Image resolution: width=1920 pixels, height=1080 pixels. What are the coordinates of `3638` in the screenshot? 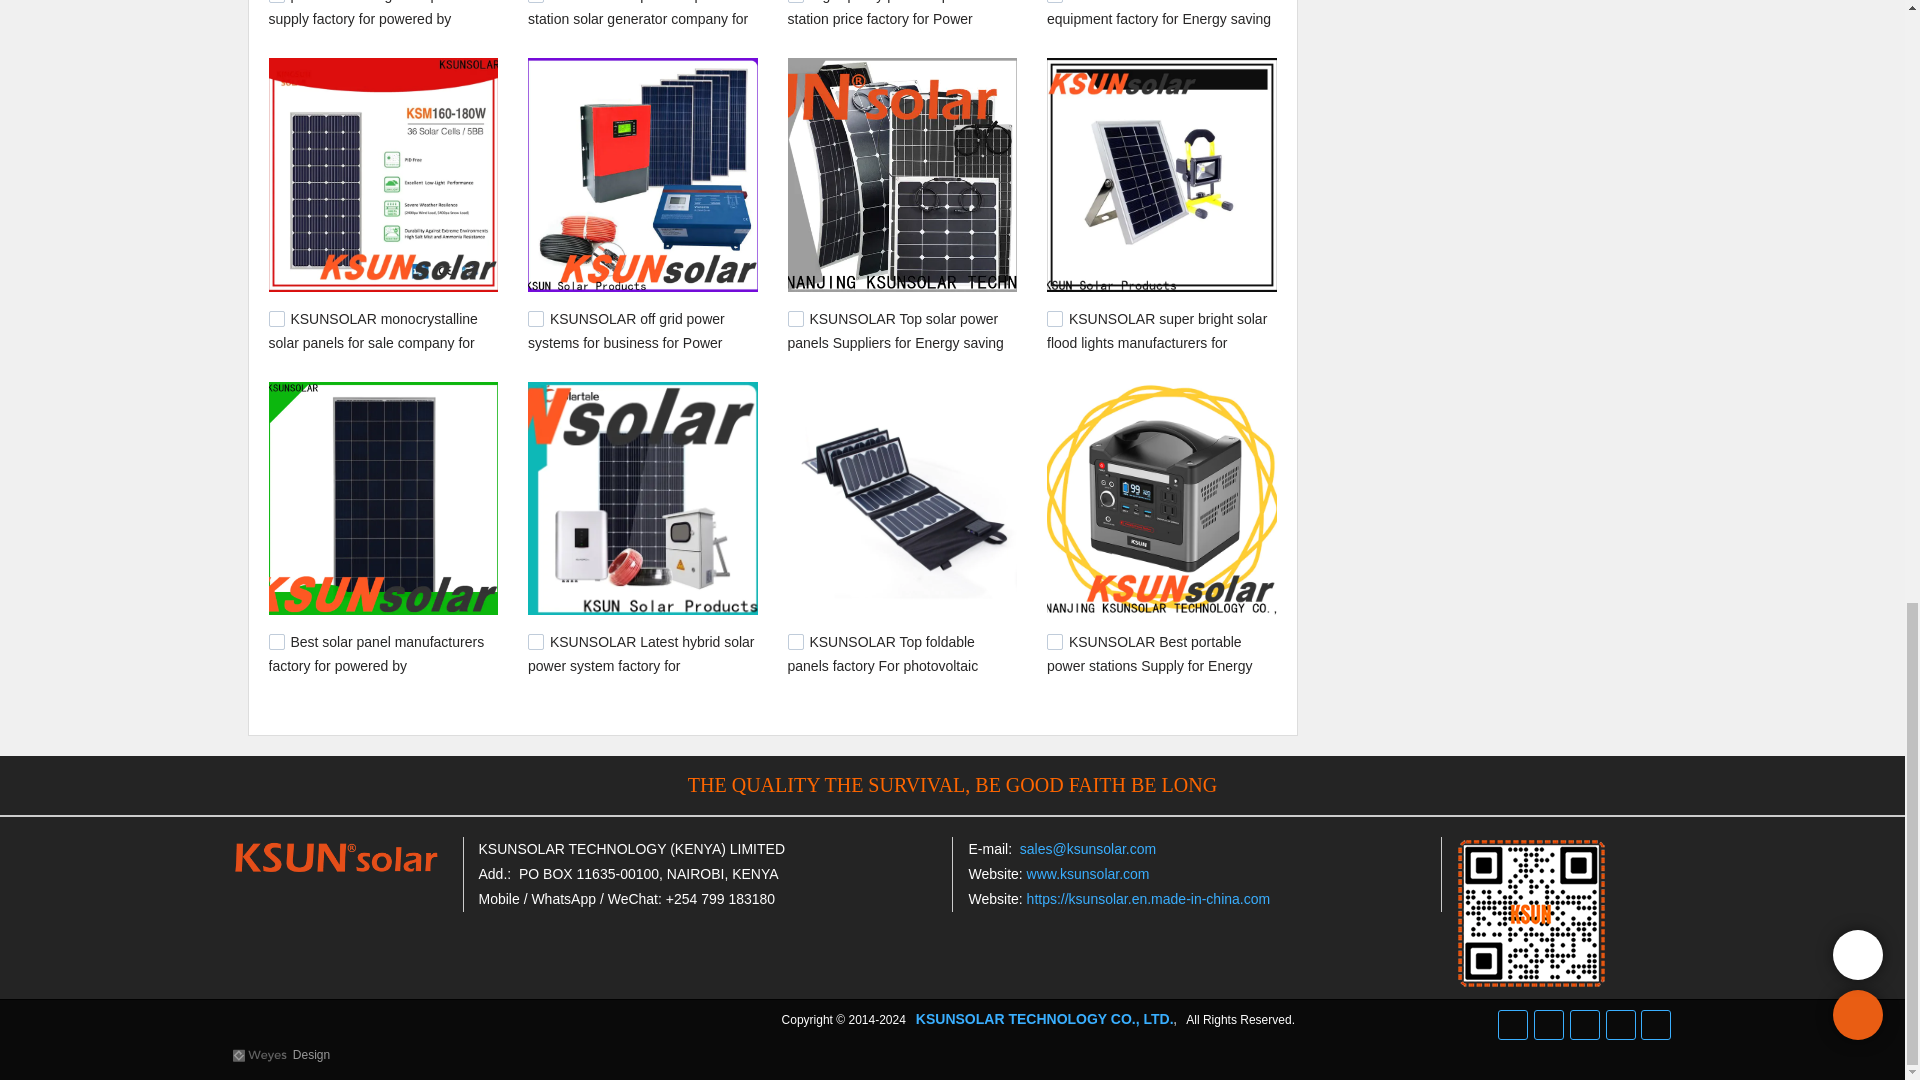 It's located at (276, 319).